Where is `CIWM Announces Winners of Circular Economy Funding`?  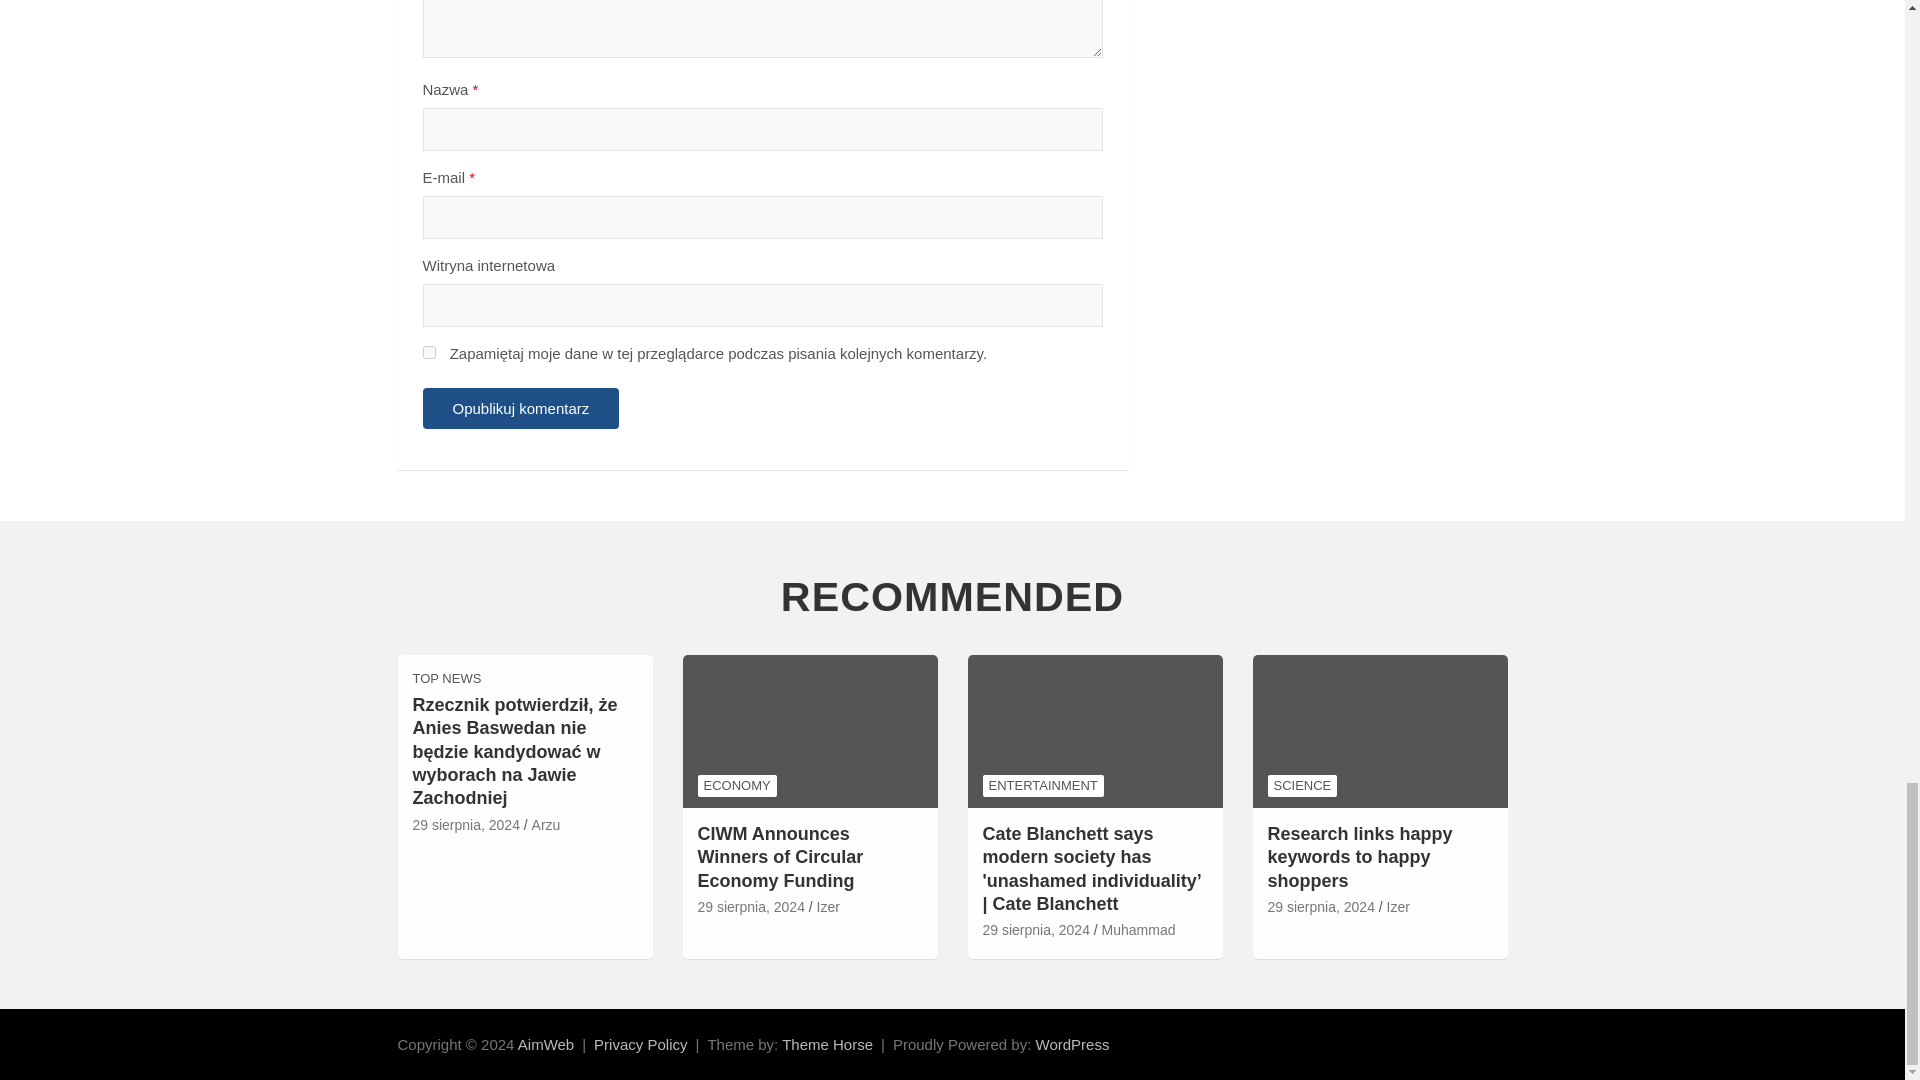 CIWM Announces Winners of Circular Economy Funding is located at coordinates (751, 908).